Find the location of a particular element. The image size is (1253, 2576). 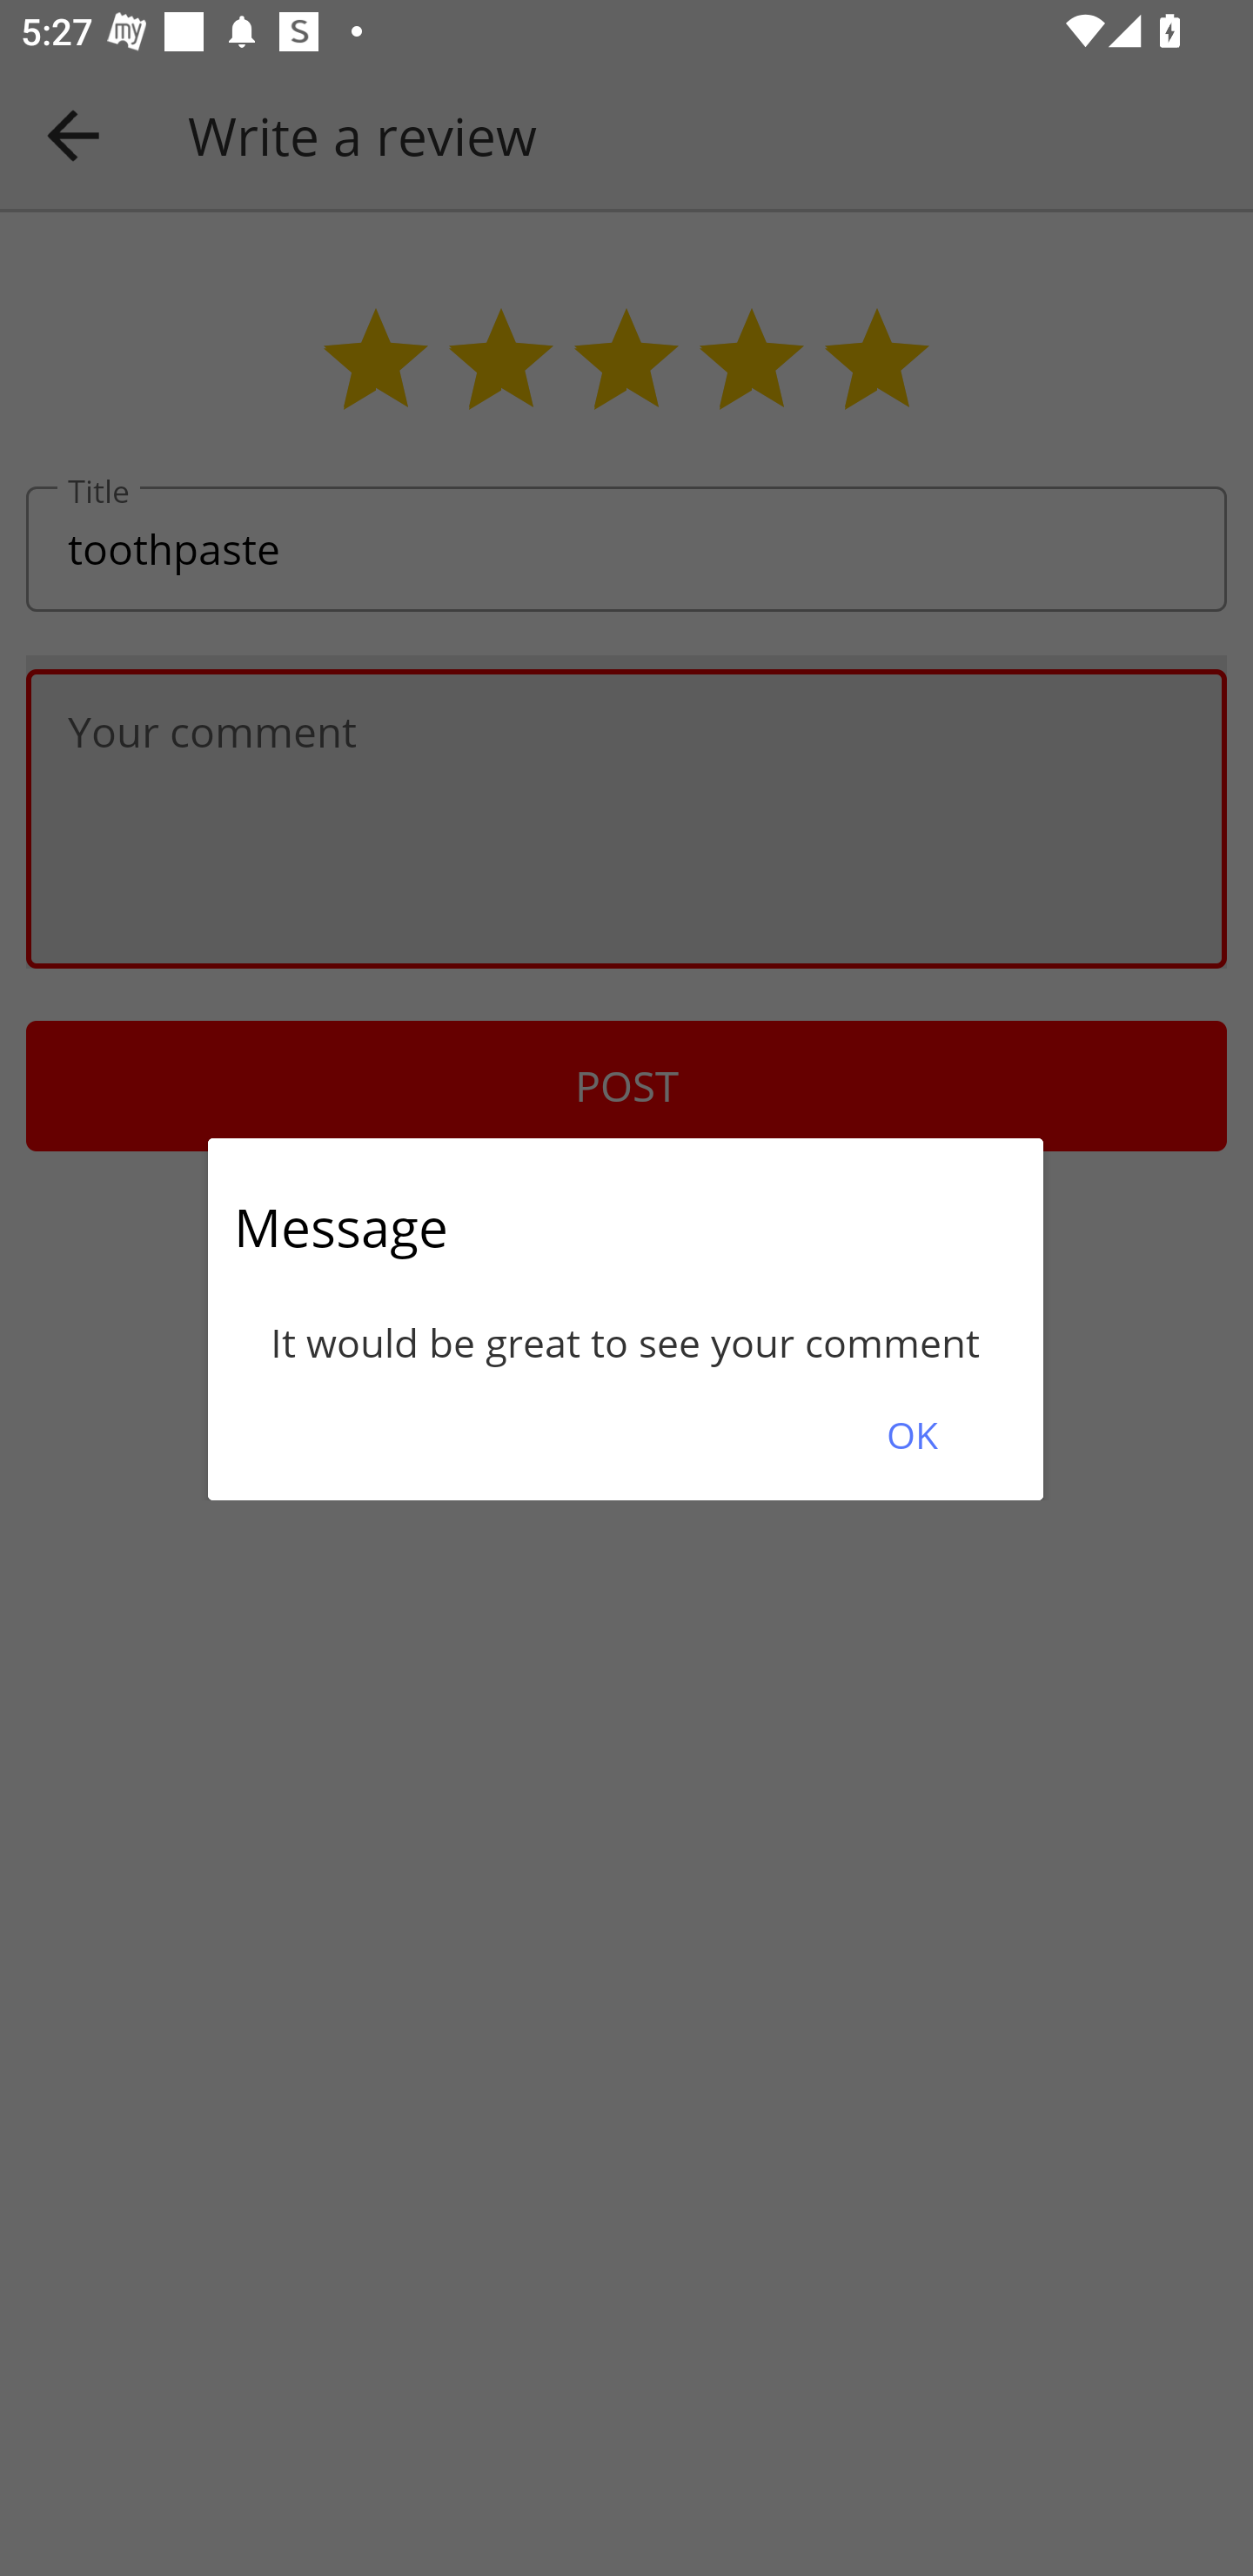

OK is located at coordinates (912, 1434).